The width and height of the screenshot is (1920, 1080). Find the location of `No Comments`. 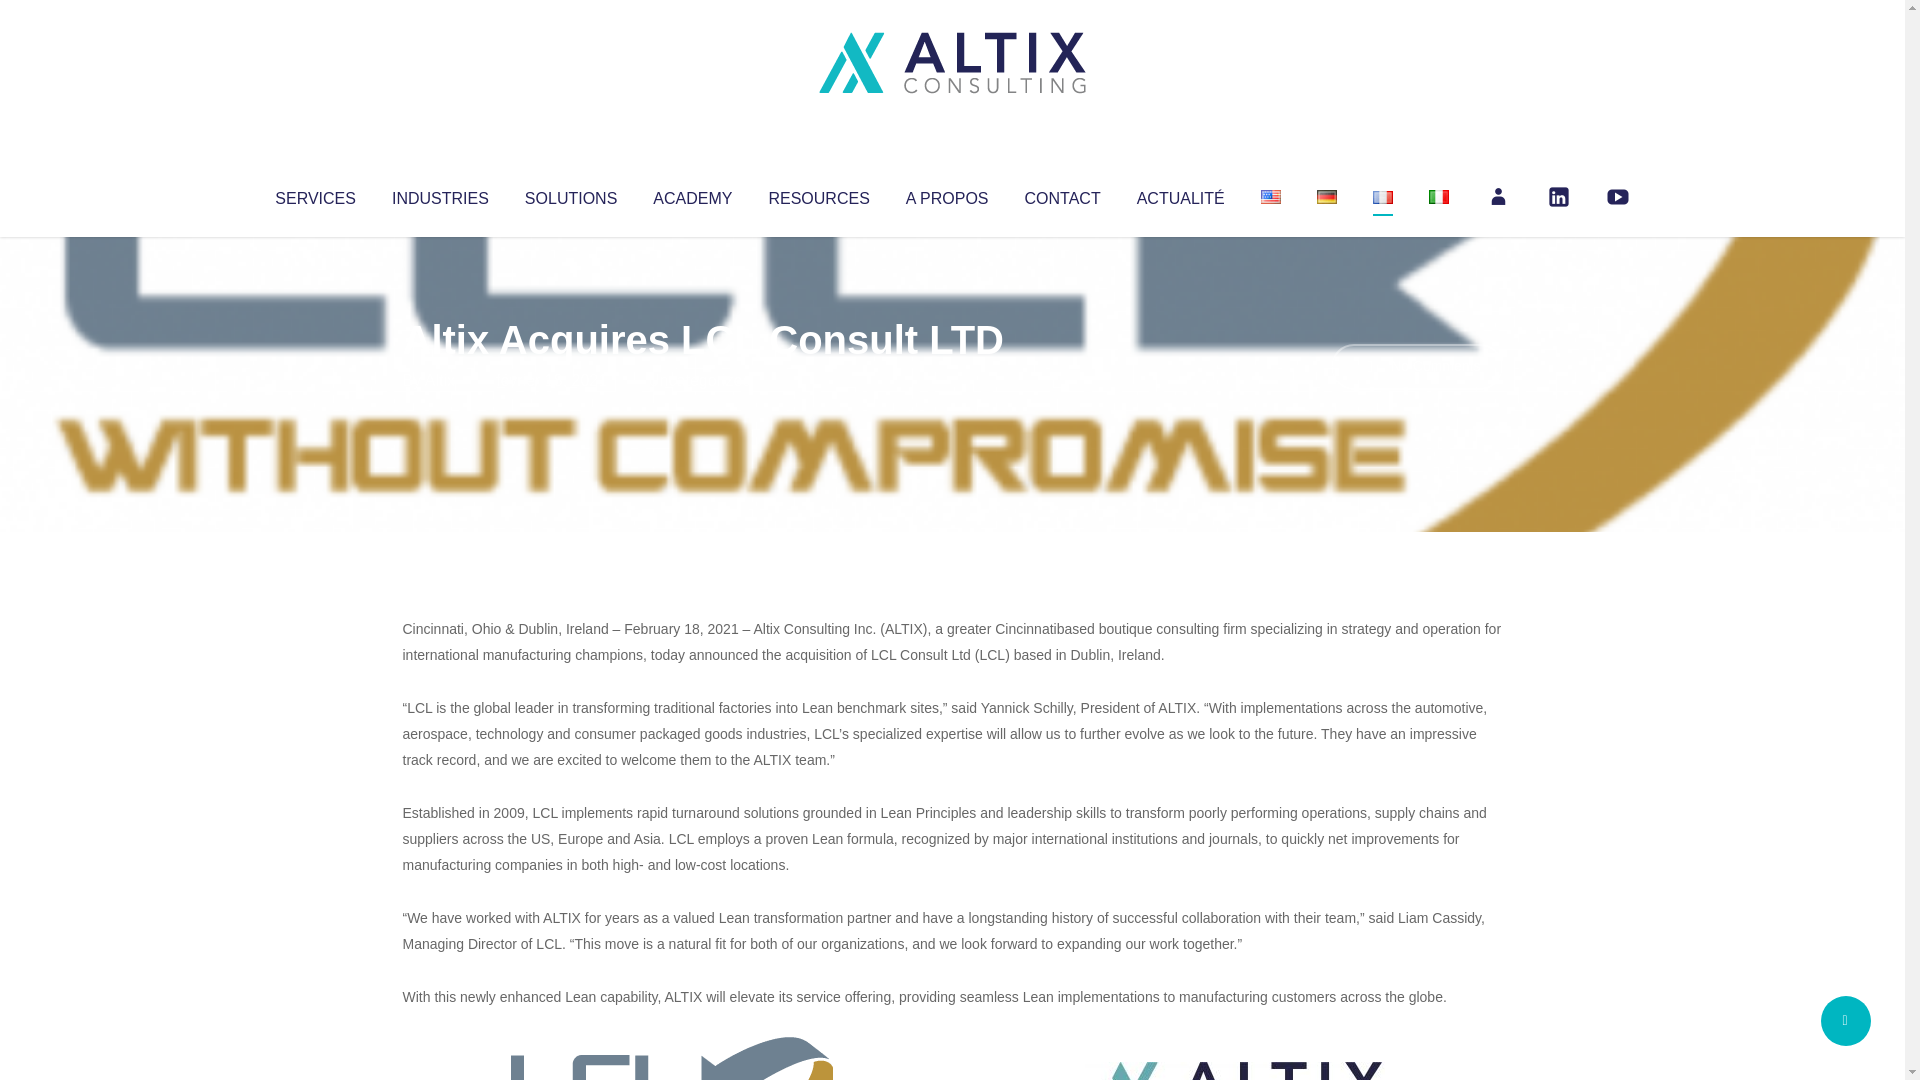

No Comments is located at coordinates (1416, 366).